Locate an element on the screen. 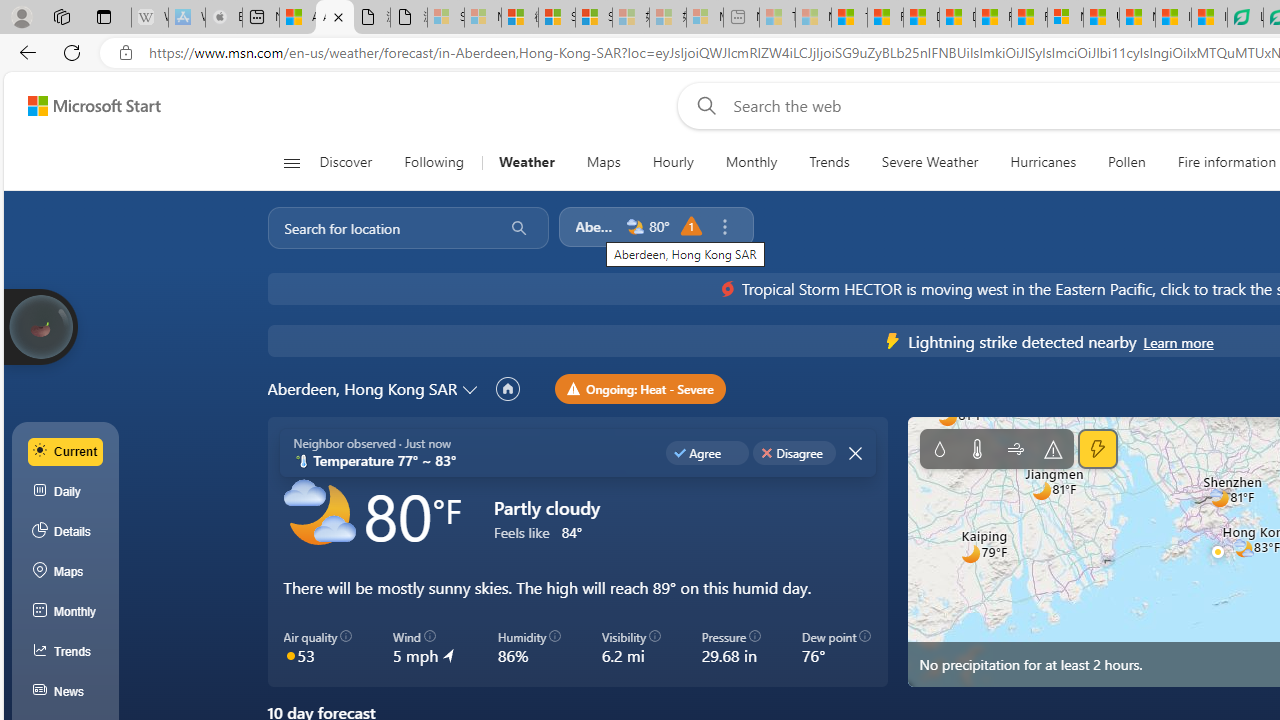  Pollen is located at coordinates (1126, 162).